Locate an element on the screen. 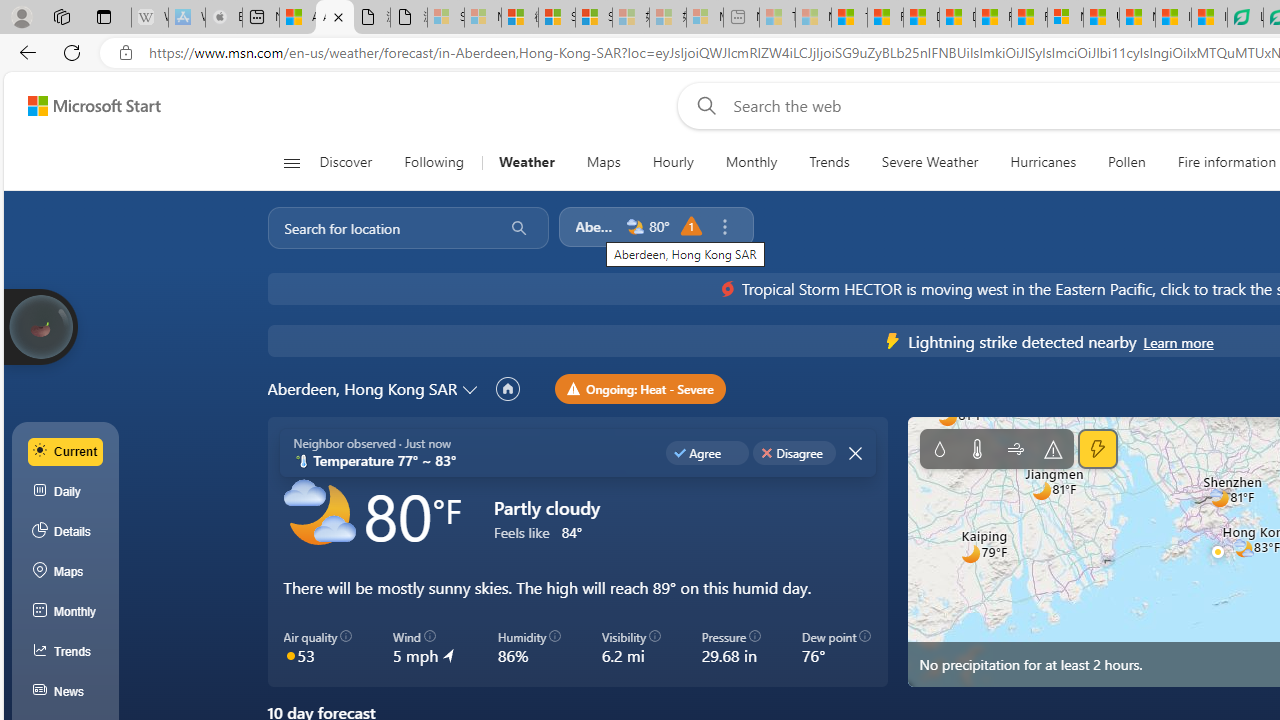  Pollen is located at coordinates (1126, 162).